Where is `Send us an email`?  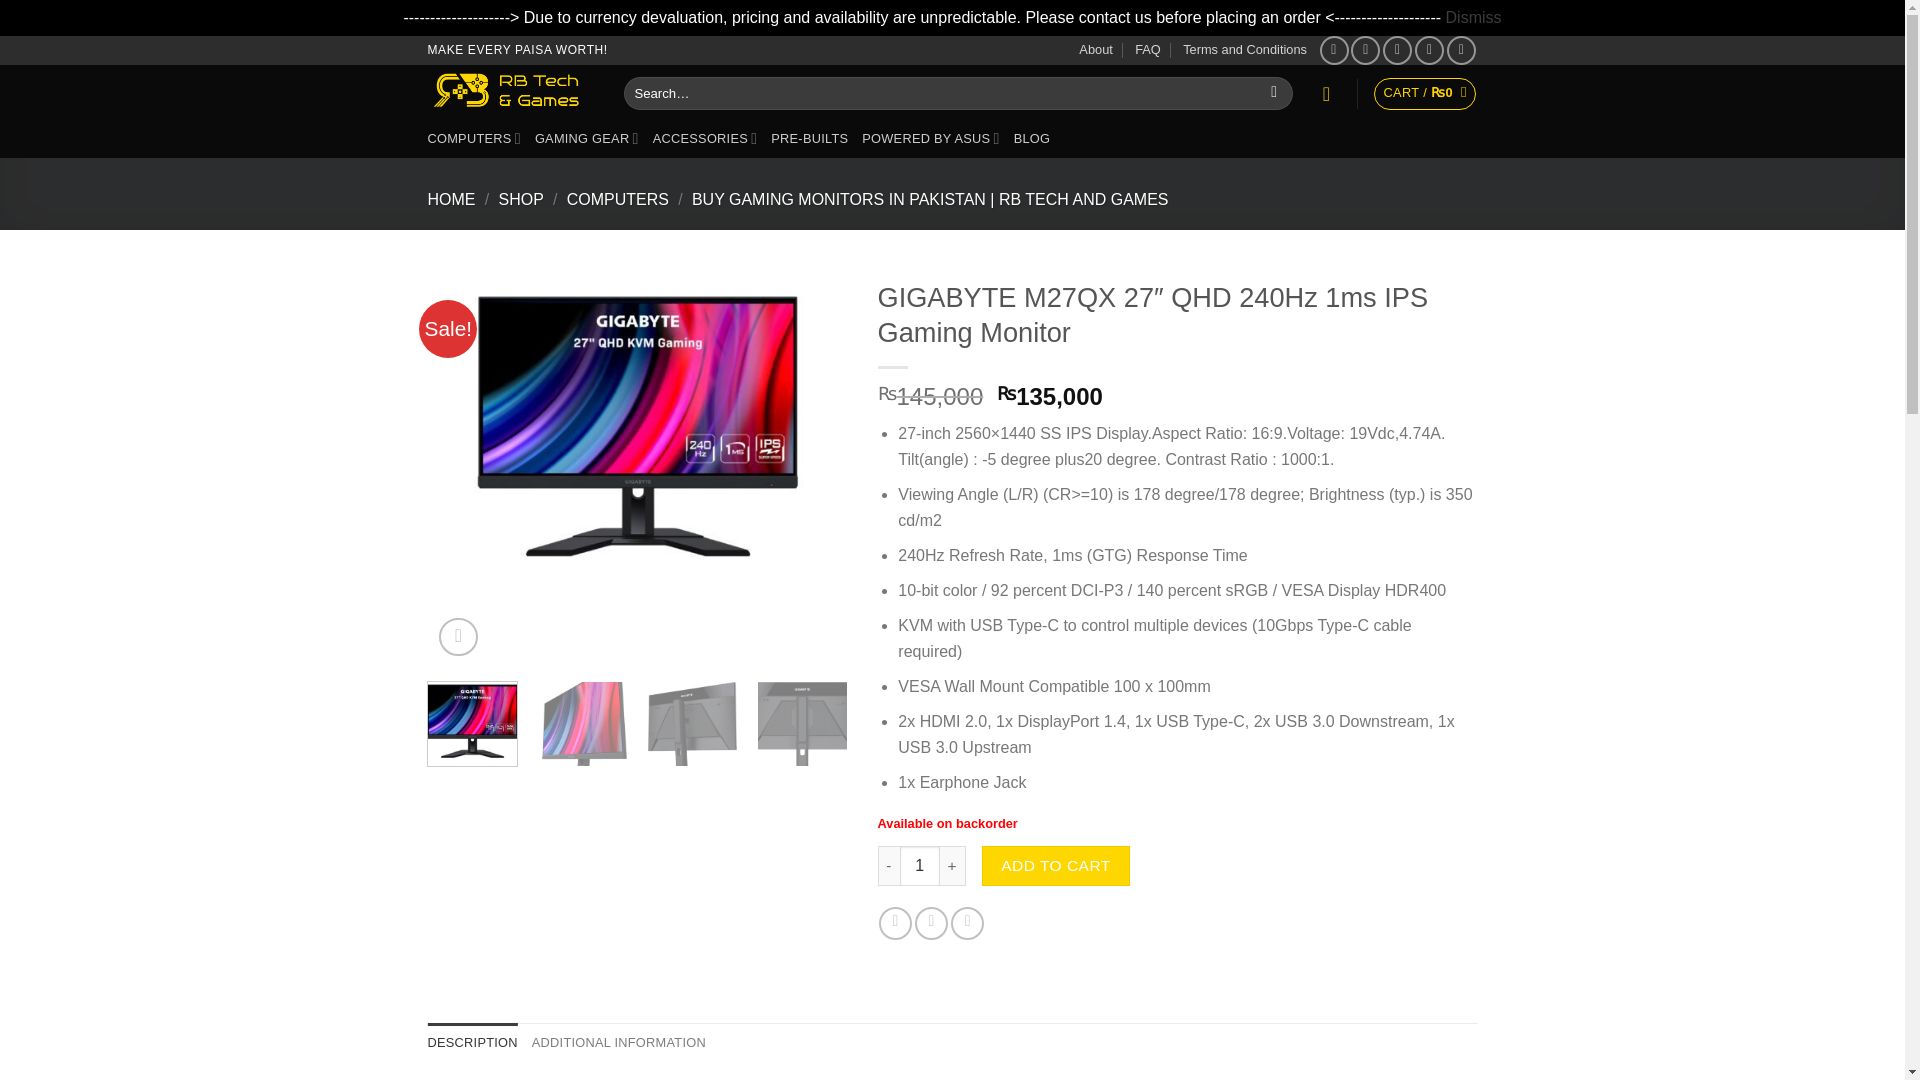
Send us an email is located at coordinates (1429, 50).